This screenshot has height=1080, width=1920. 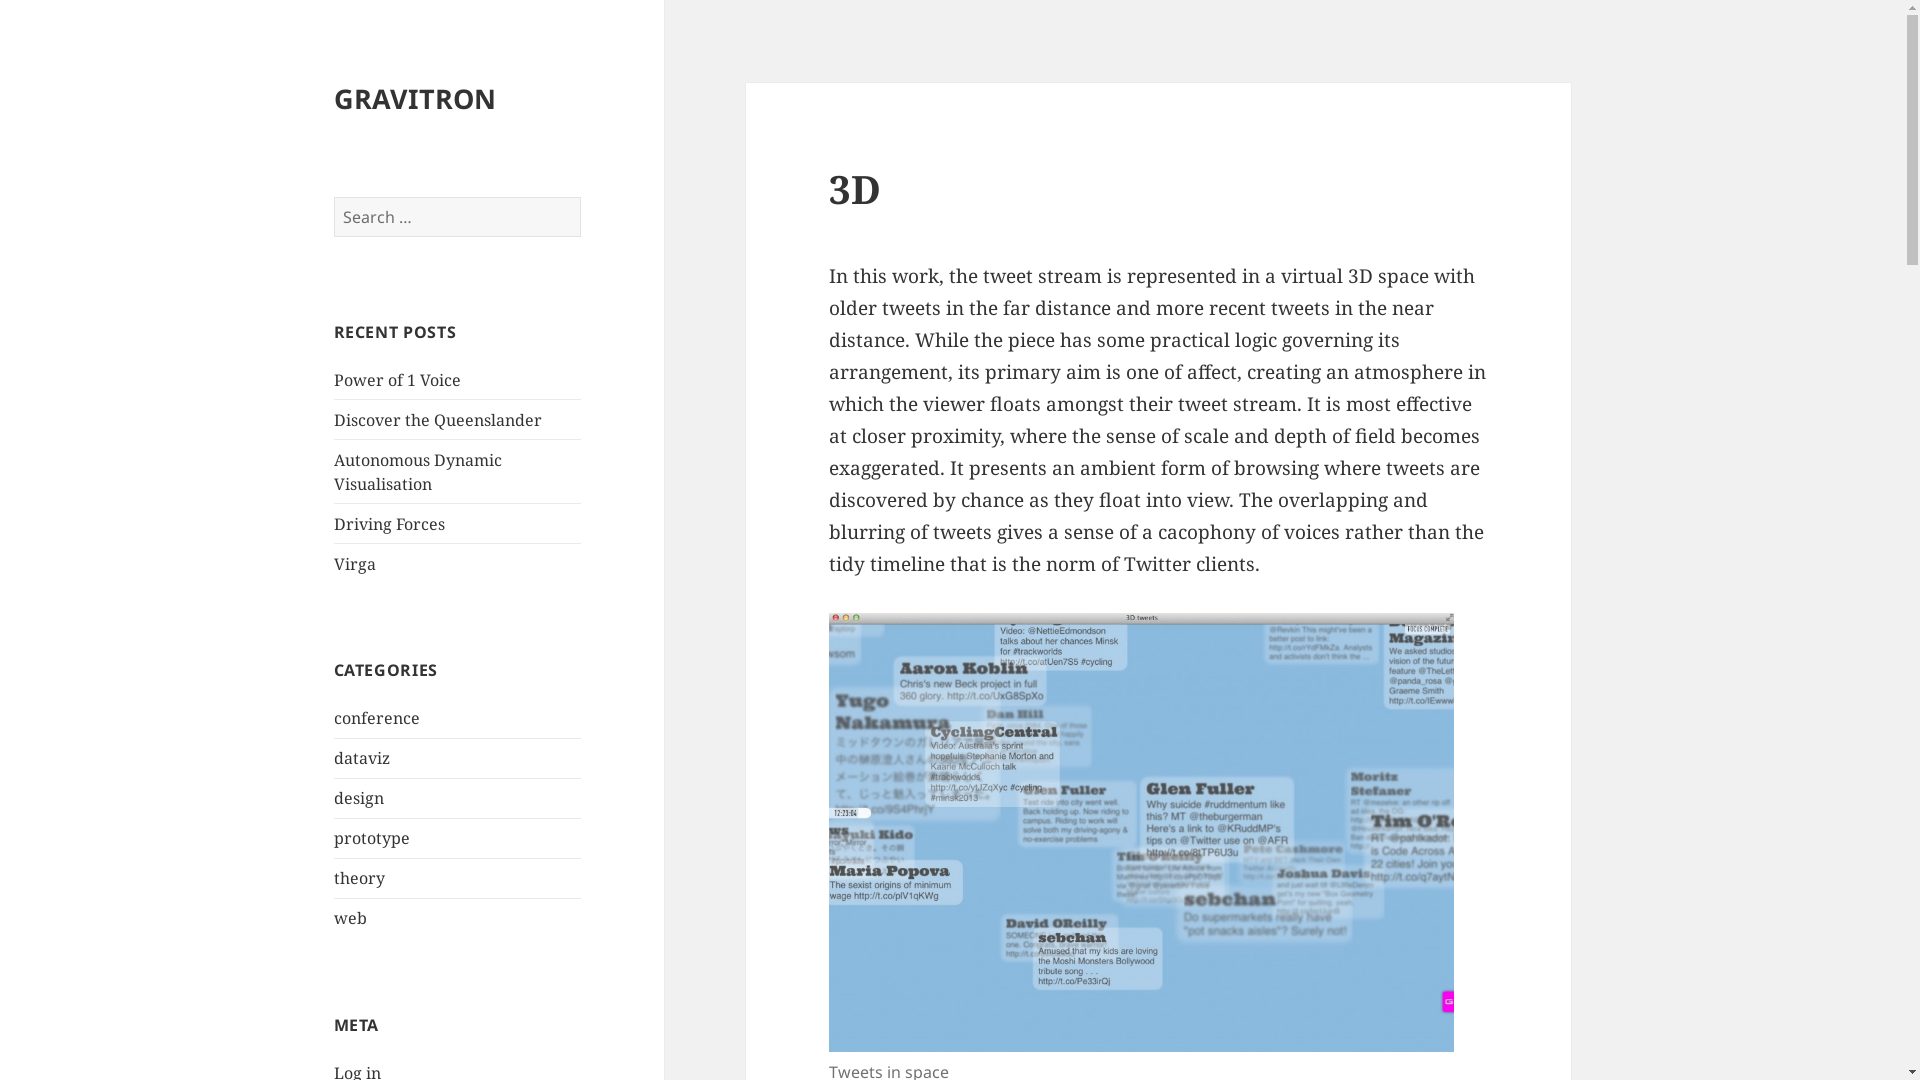 I want to click on GRAVITRON, so click(x=415, y=98).